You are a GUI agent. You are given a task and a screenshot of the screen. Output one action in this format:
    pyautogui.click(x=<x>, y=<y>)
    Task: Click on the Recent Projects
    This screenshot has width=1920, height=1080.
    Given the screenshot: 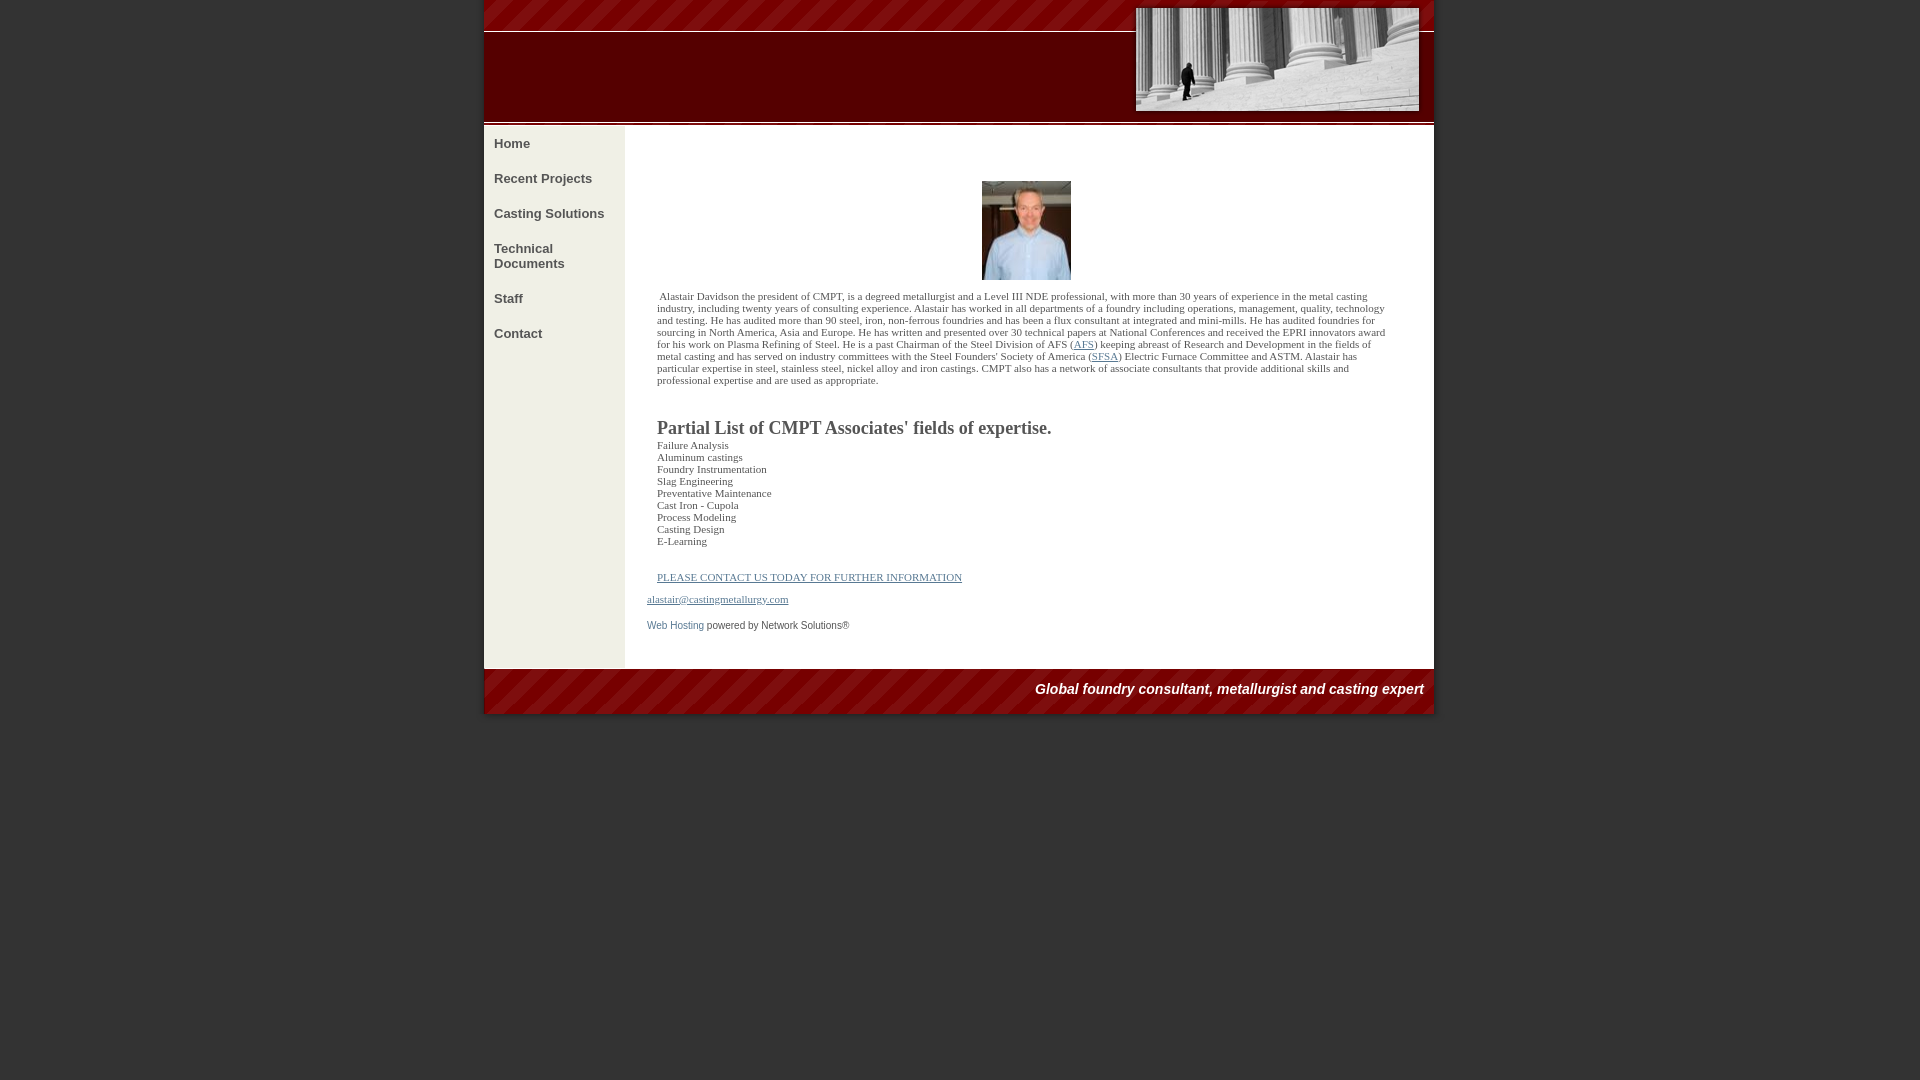 What is the action you would take?
    pyautogui.click(x=554, y=178)
    